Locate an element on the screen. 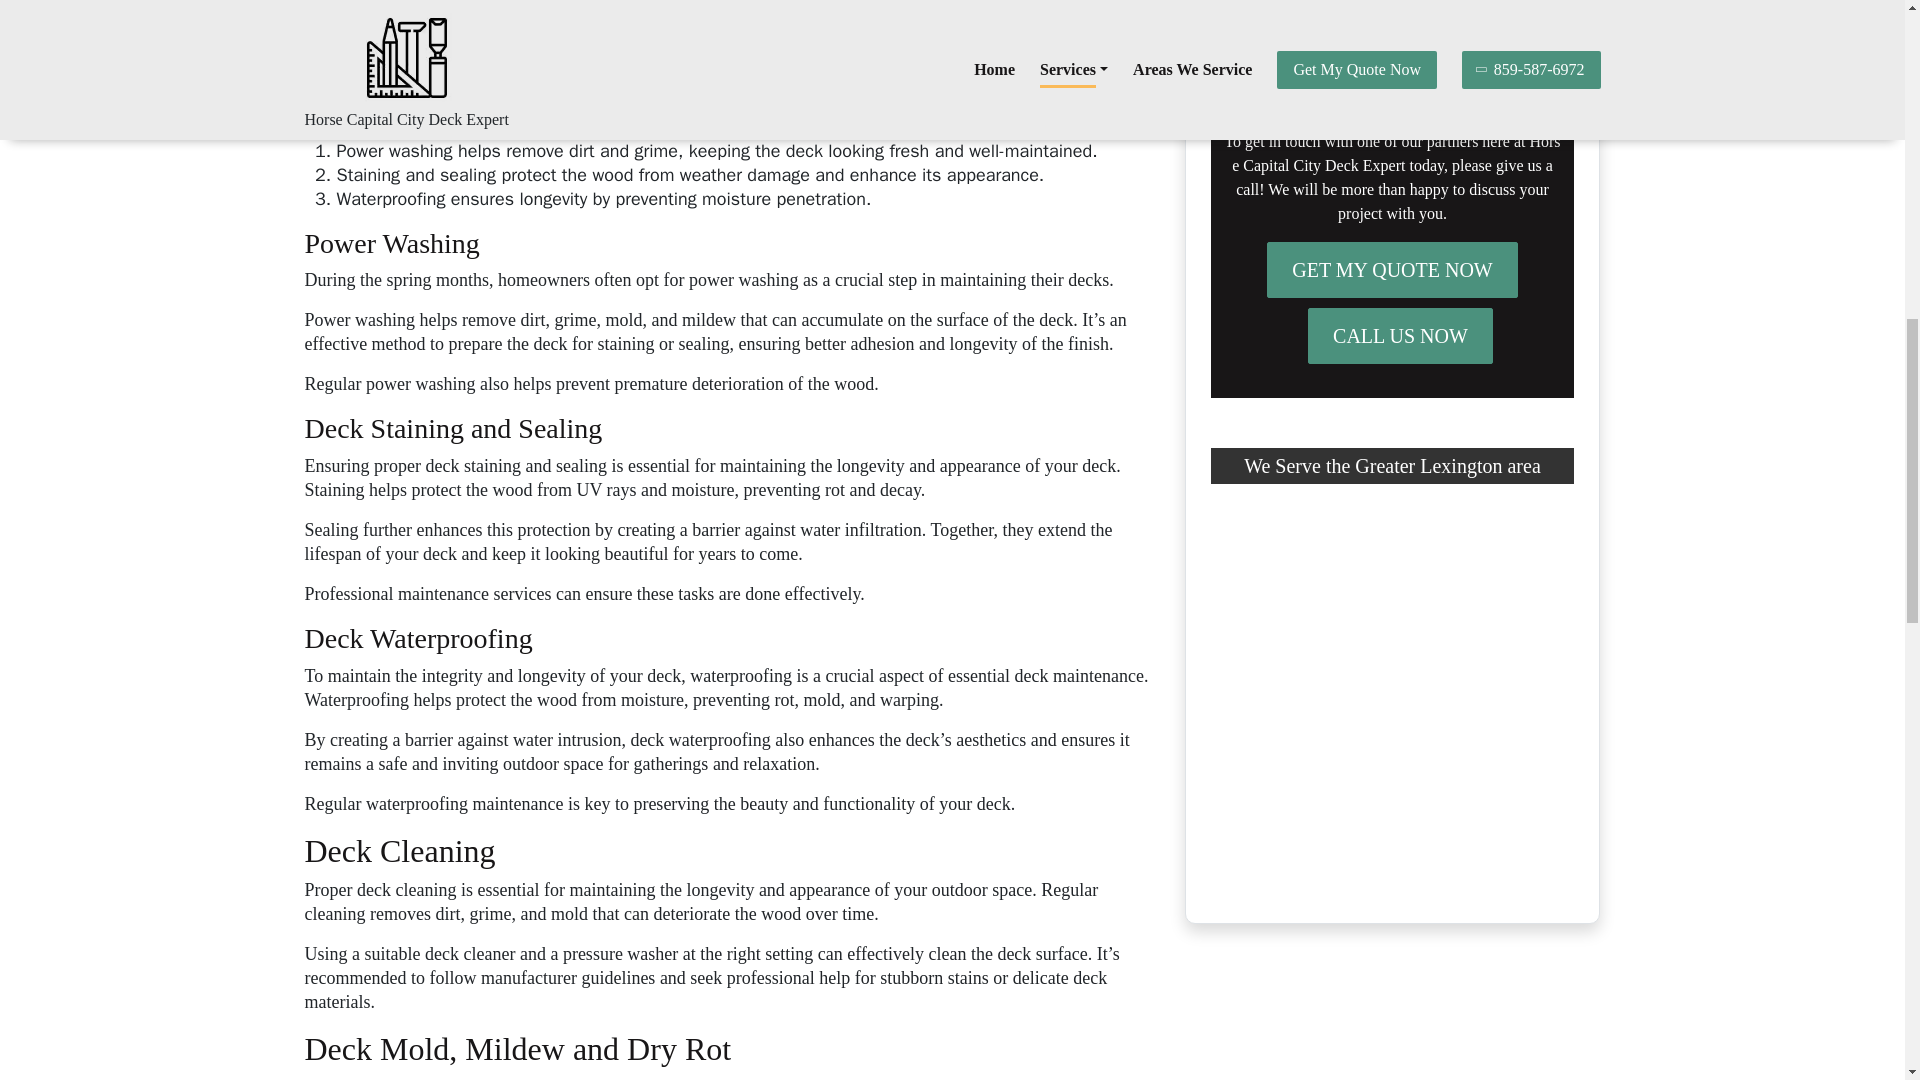 The height and width of the screenshot is (1080, 1920). CALL US NOW is located at coordinates (1400, 335).